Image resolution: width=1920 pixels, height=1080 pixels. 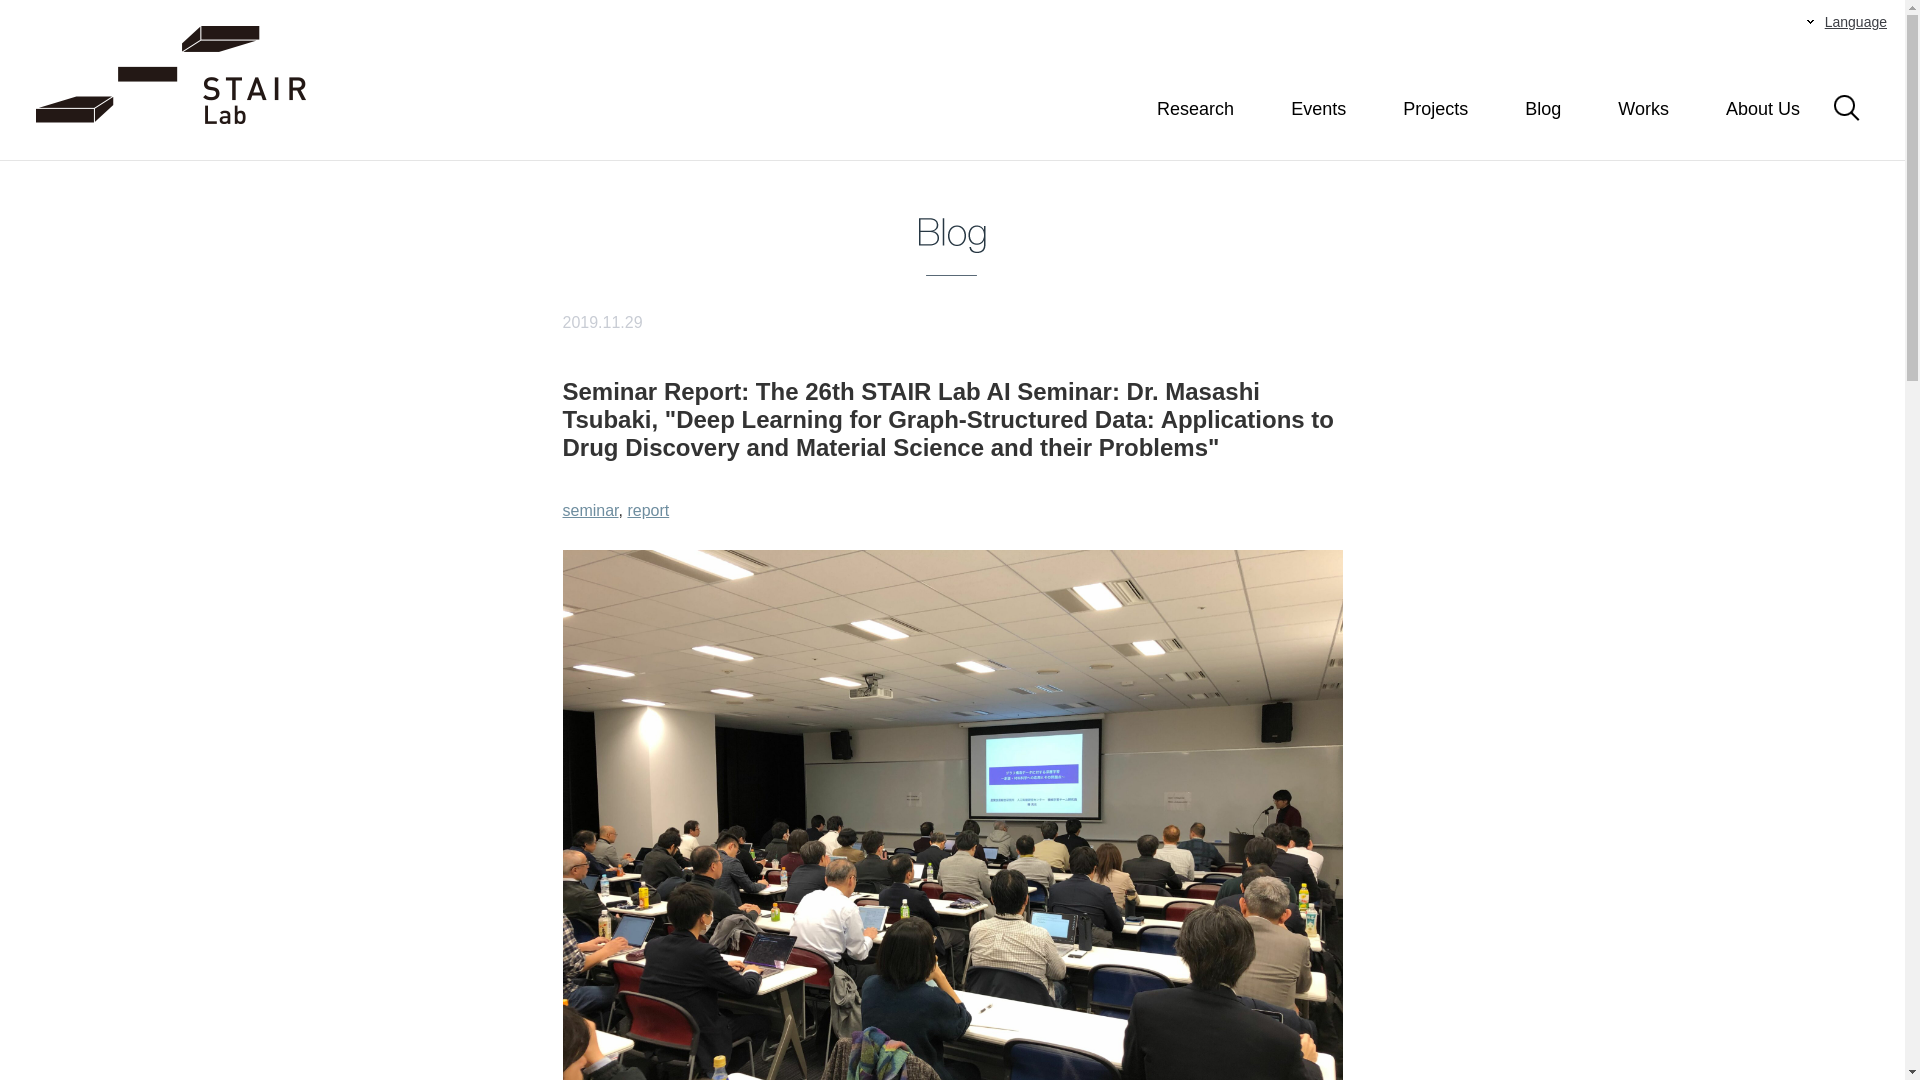 I want to click on Research, so click(x=1196, y=109).